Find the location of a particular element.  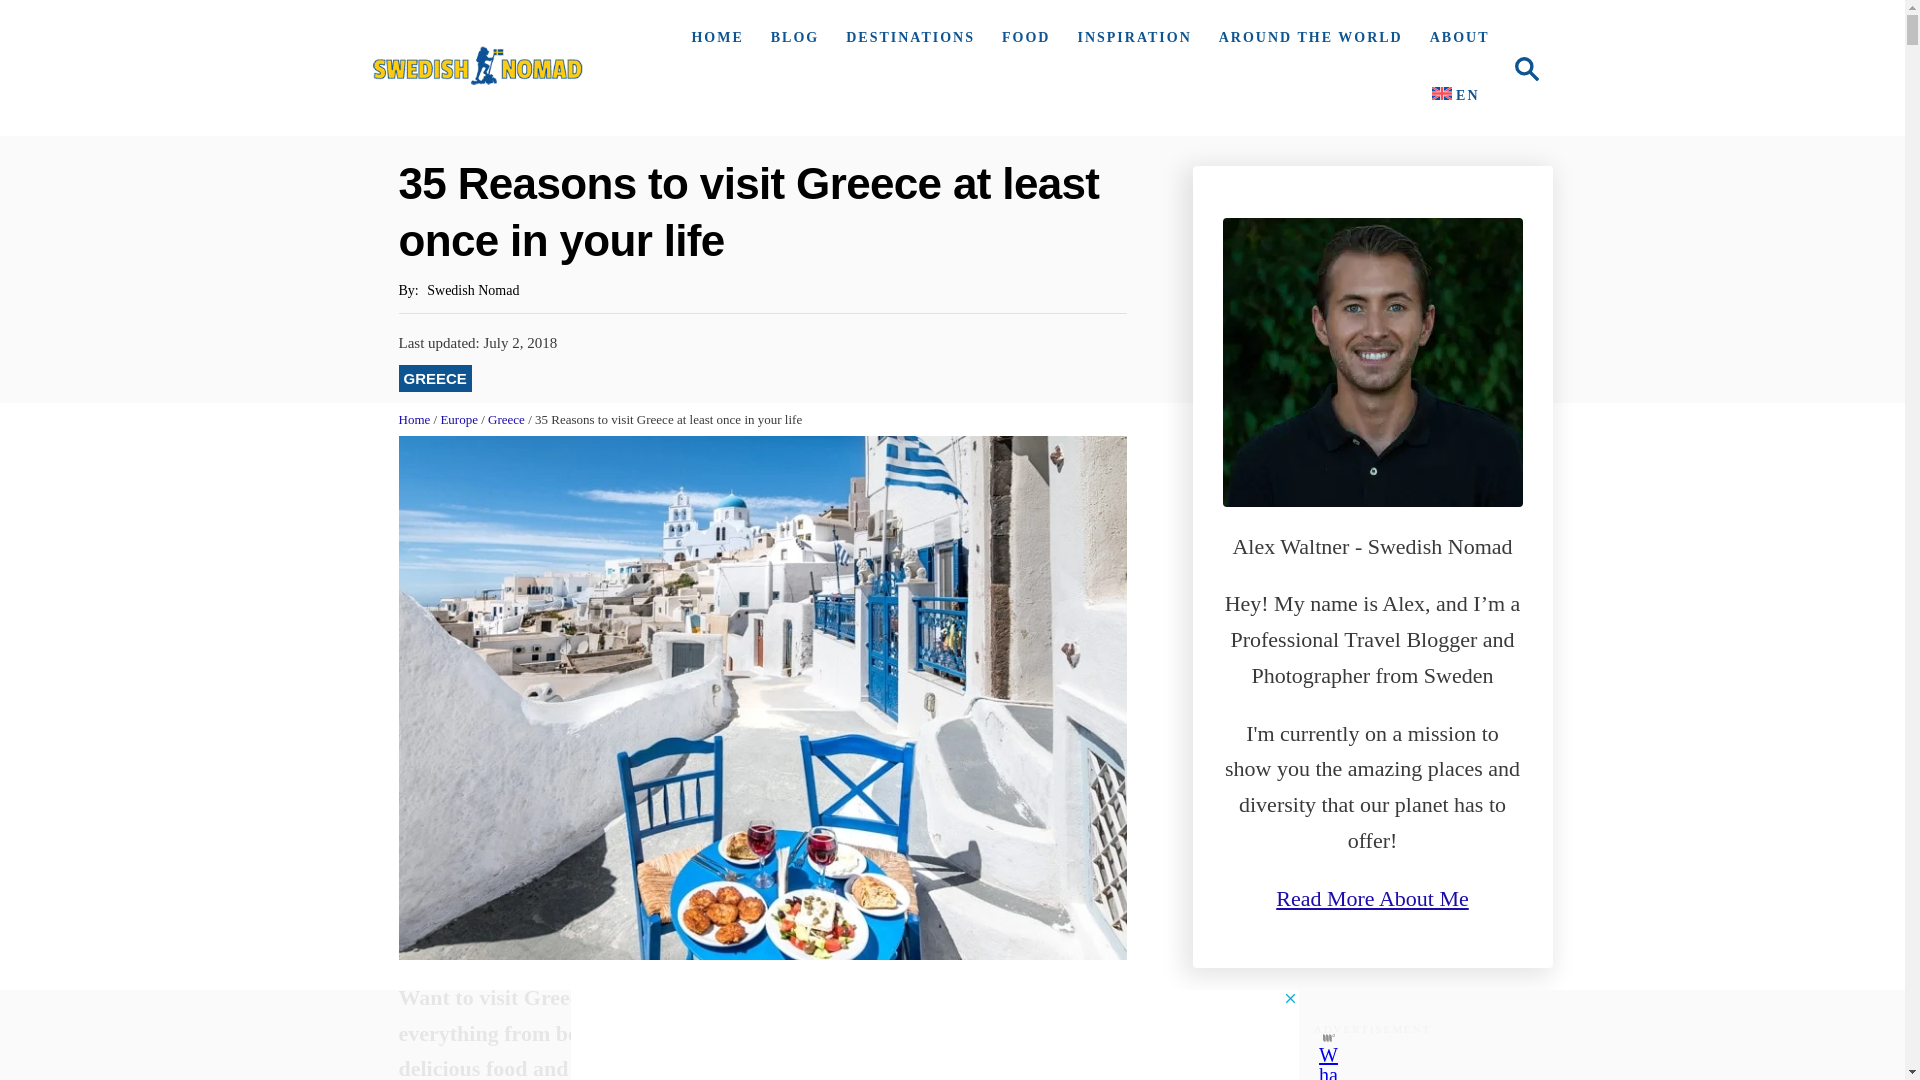

3rd party ad content is located at coordinates (934, 1035).